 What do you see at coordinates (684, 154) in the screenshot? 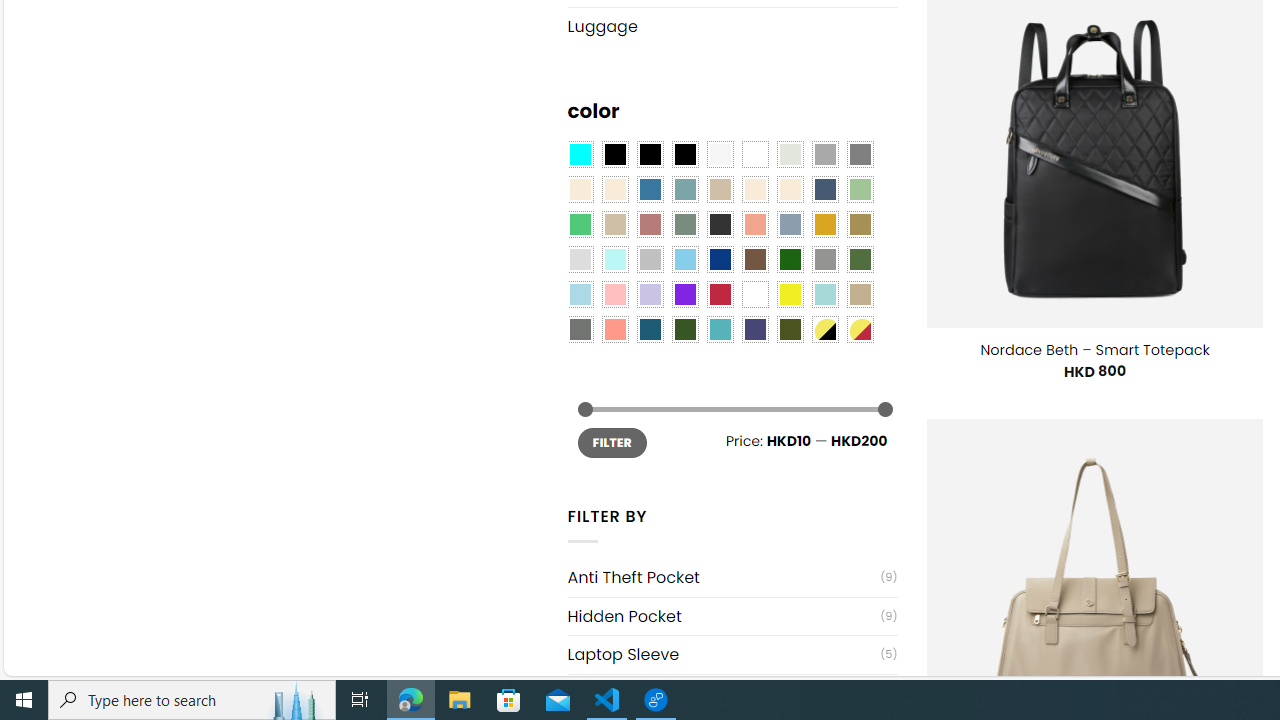
I see `Black-Brown` at bounding box center [684, 154].